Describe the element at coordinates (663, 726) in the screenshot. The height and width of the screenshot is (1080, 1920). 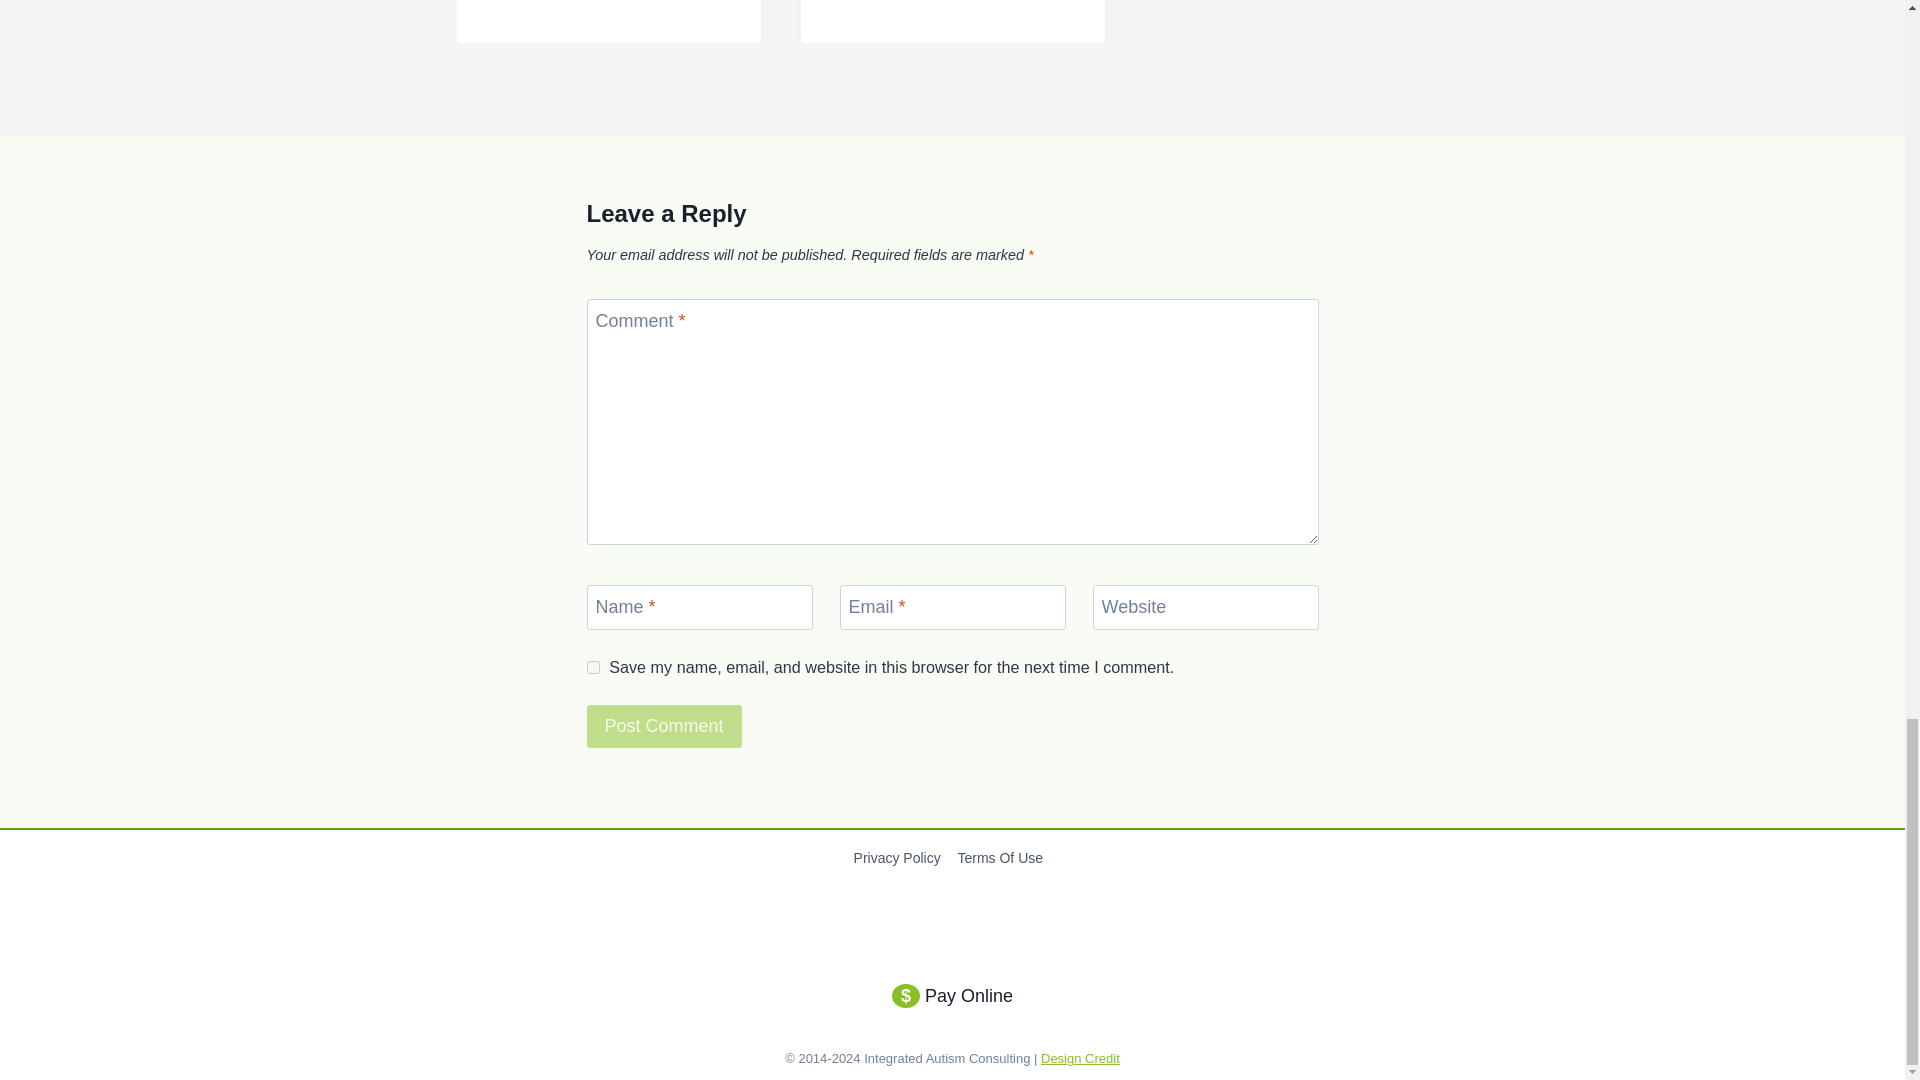
I see `Post Comment` at that location.